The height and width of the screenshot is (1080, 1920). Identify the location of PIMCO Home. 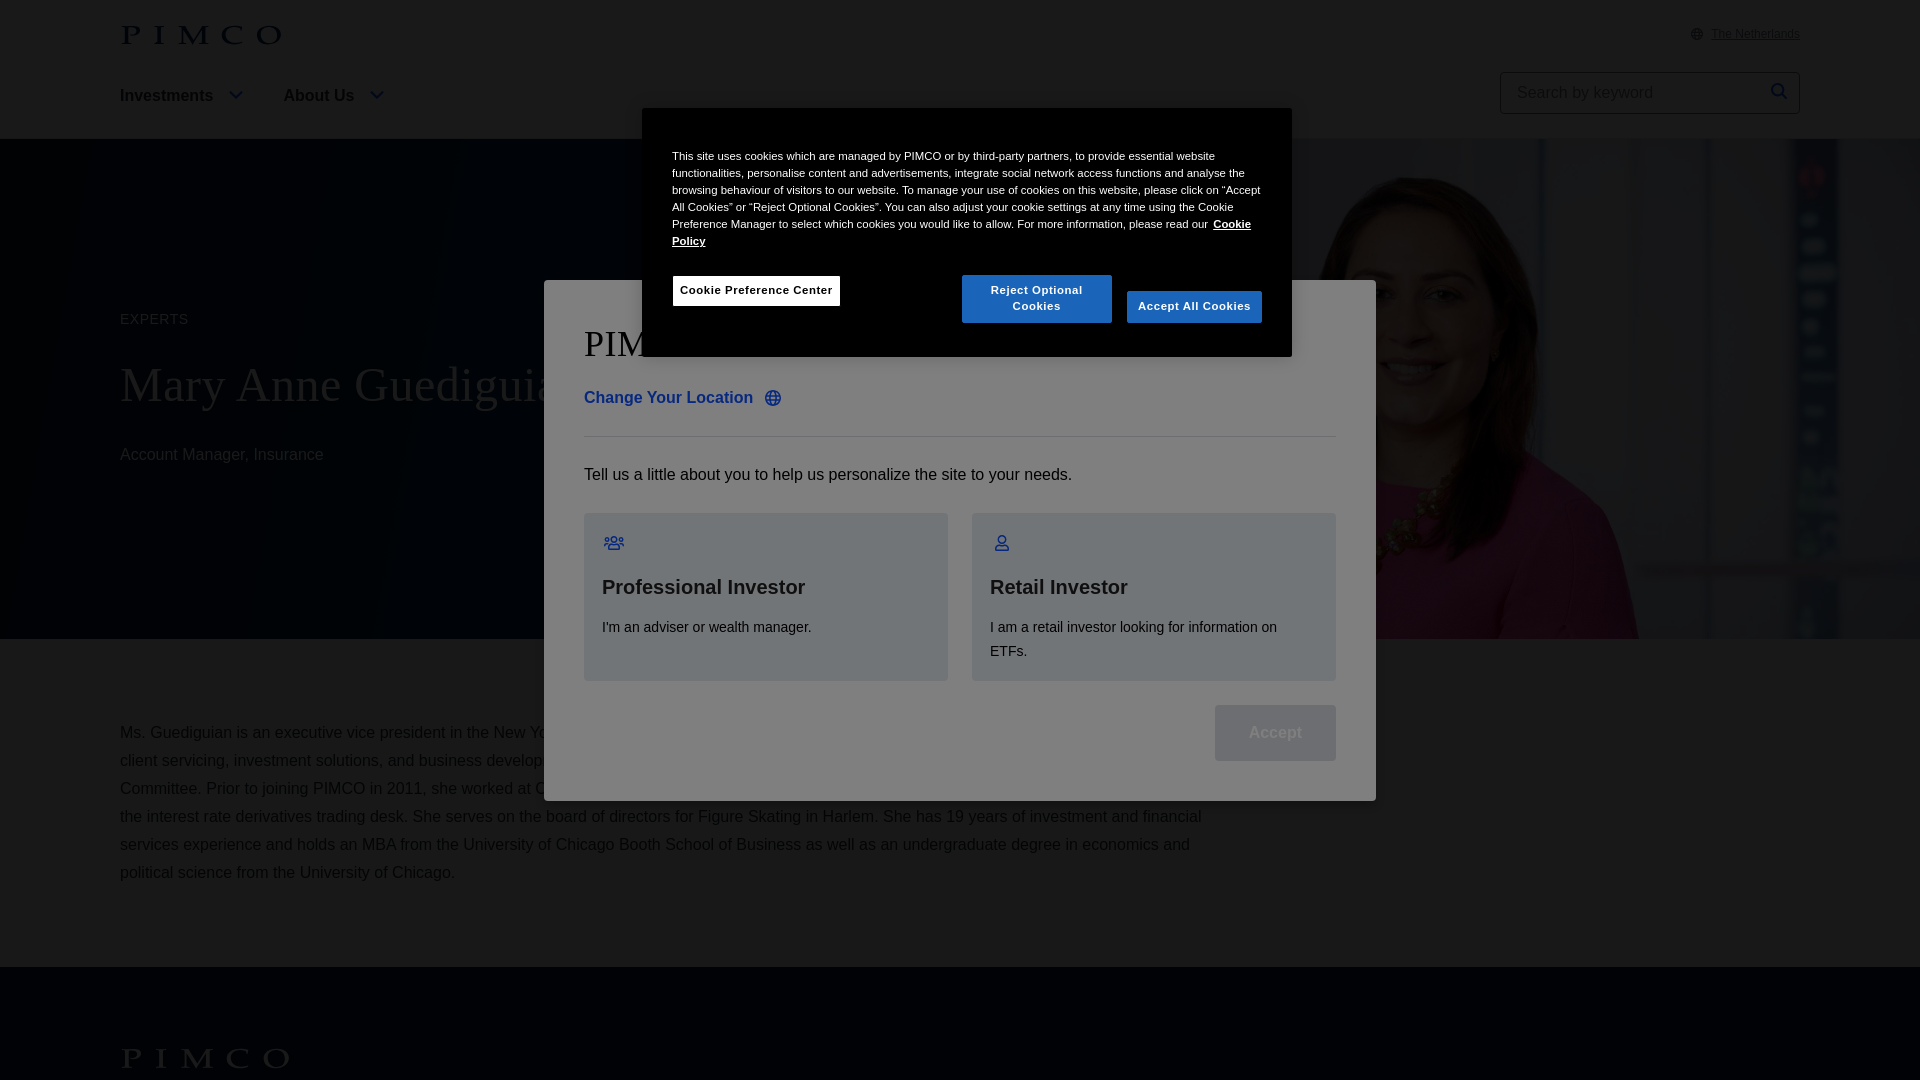
(200, 35).